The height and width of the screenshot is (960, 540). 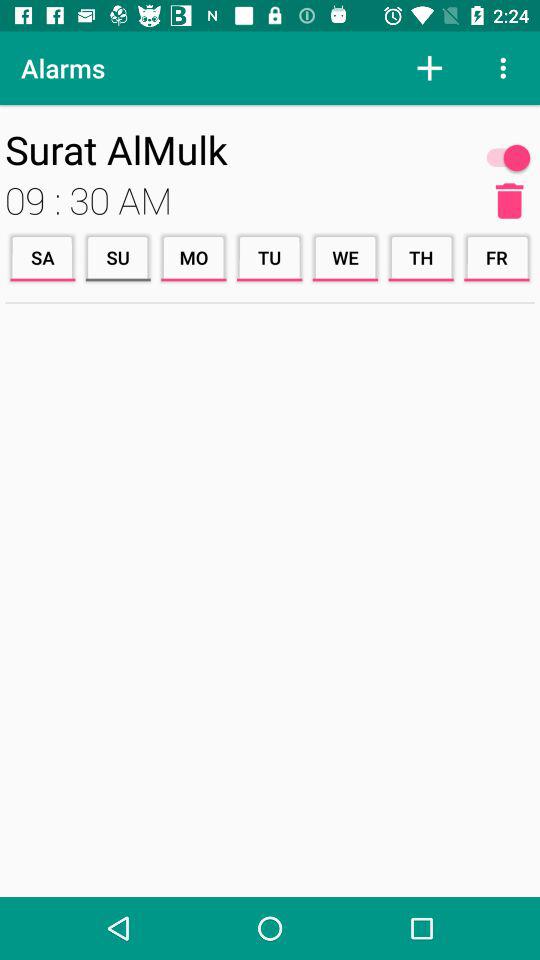 What do you see at coordinates (269, 258) in the screenshot?
I see `click icon below the 09 : 30 am` at bounding box center [269, 258].